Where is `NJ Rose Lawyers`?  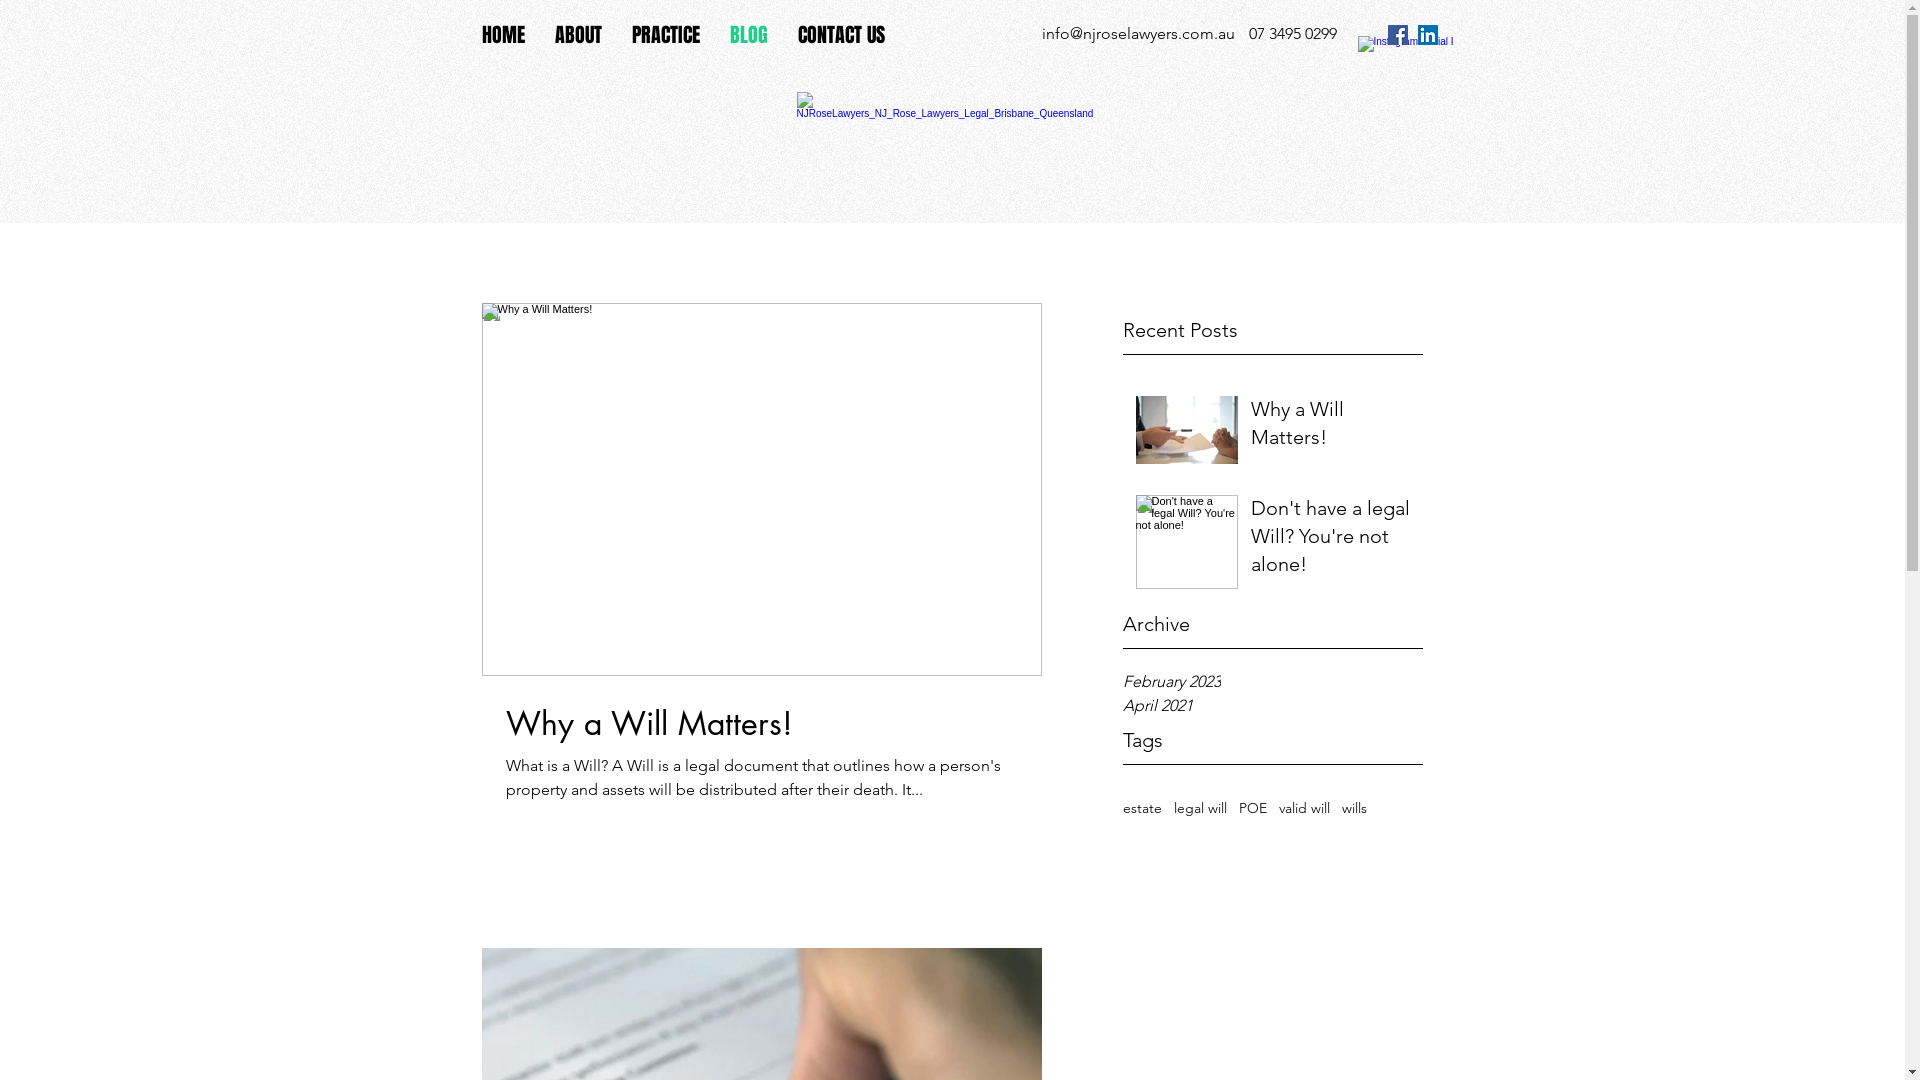 NJ Rose Lawyers is located at coordinates (951, 133).